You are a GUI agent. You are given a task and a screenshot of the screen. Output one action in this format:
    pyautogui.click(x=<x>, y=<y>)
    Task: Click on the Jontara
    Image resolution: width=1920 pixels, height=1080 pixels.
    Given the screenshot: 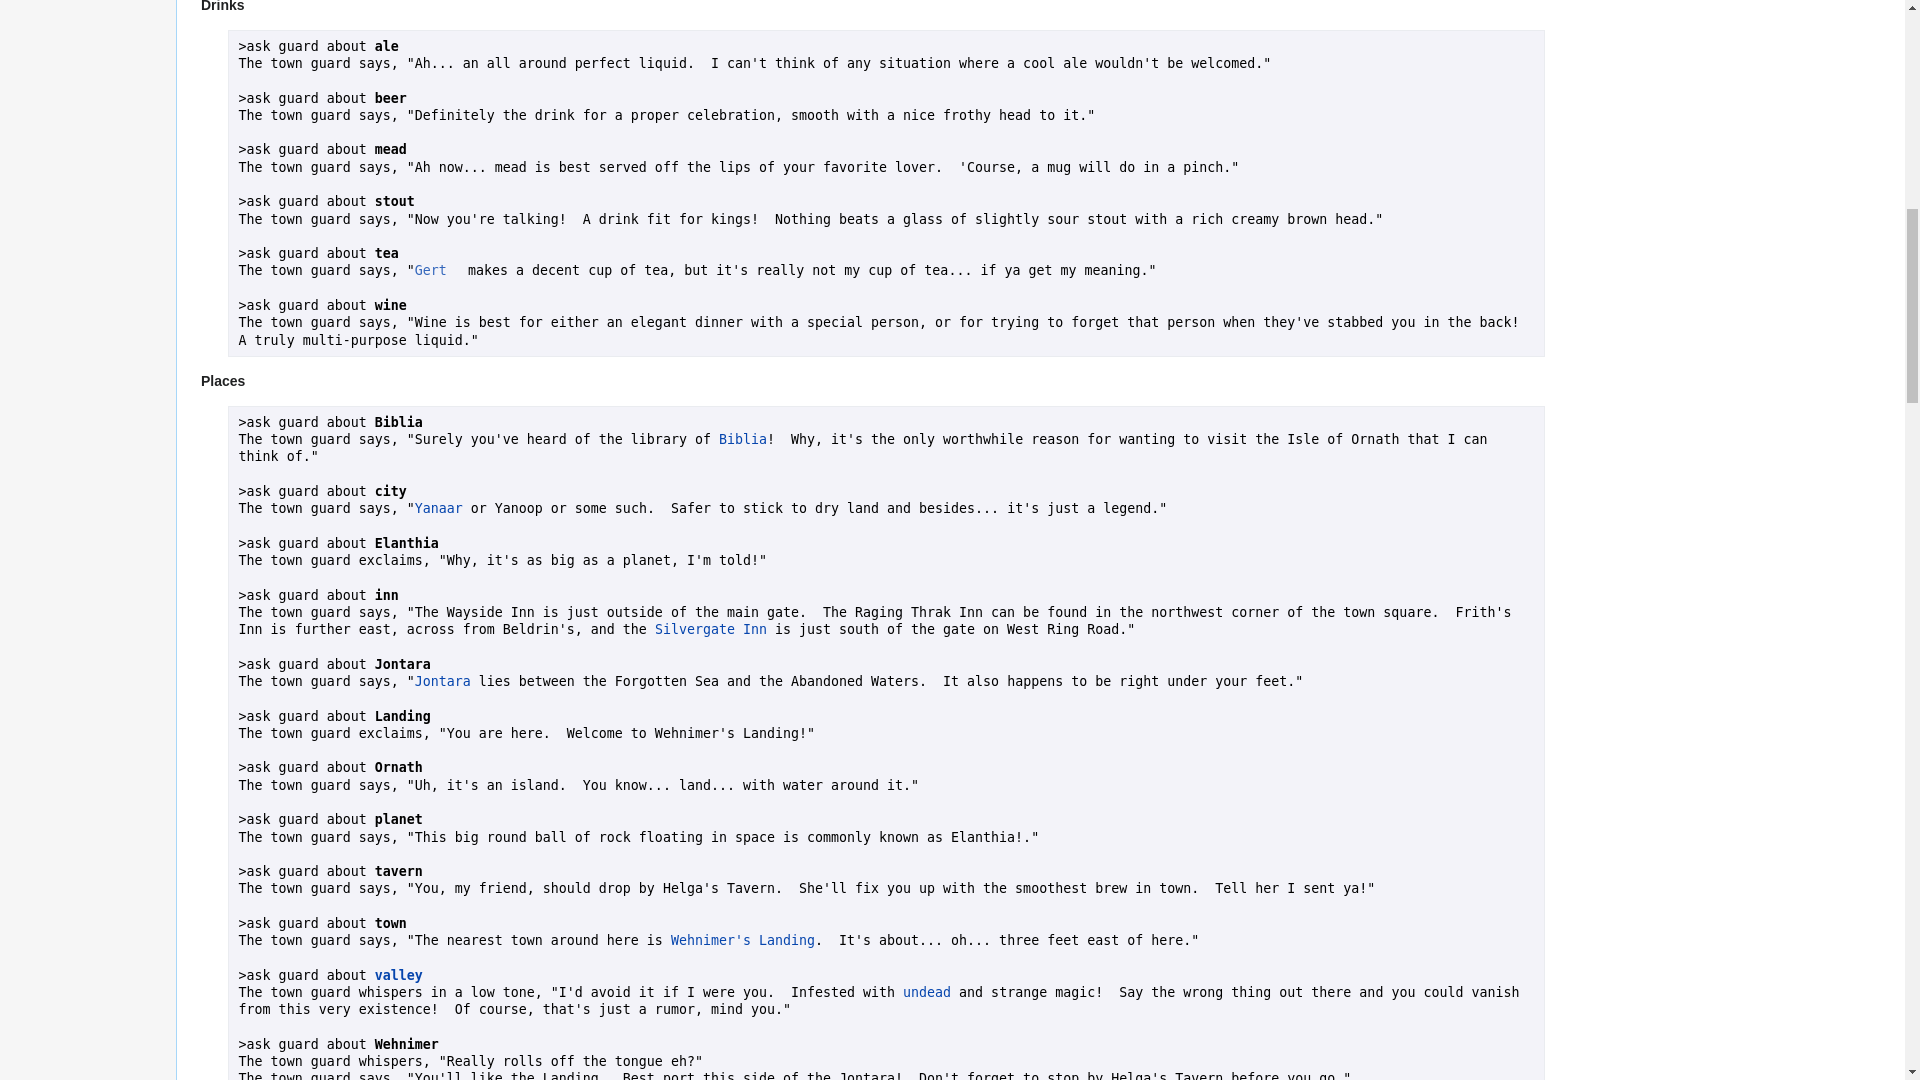 What is the action you would take?
    pyautogui.click(x=442, y=681)
    